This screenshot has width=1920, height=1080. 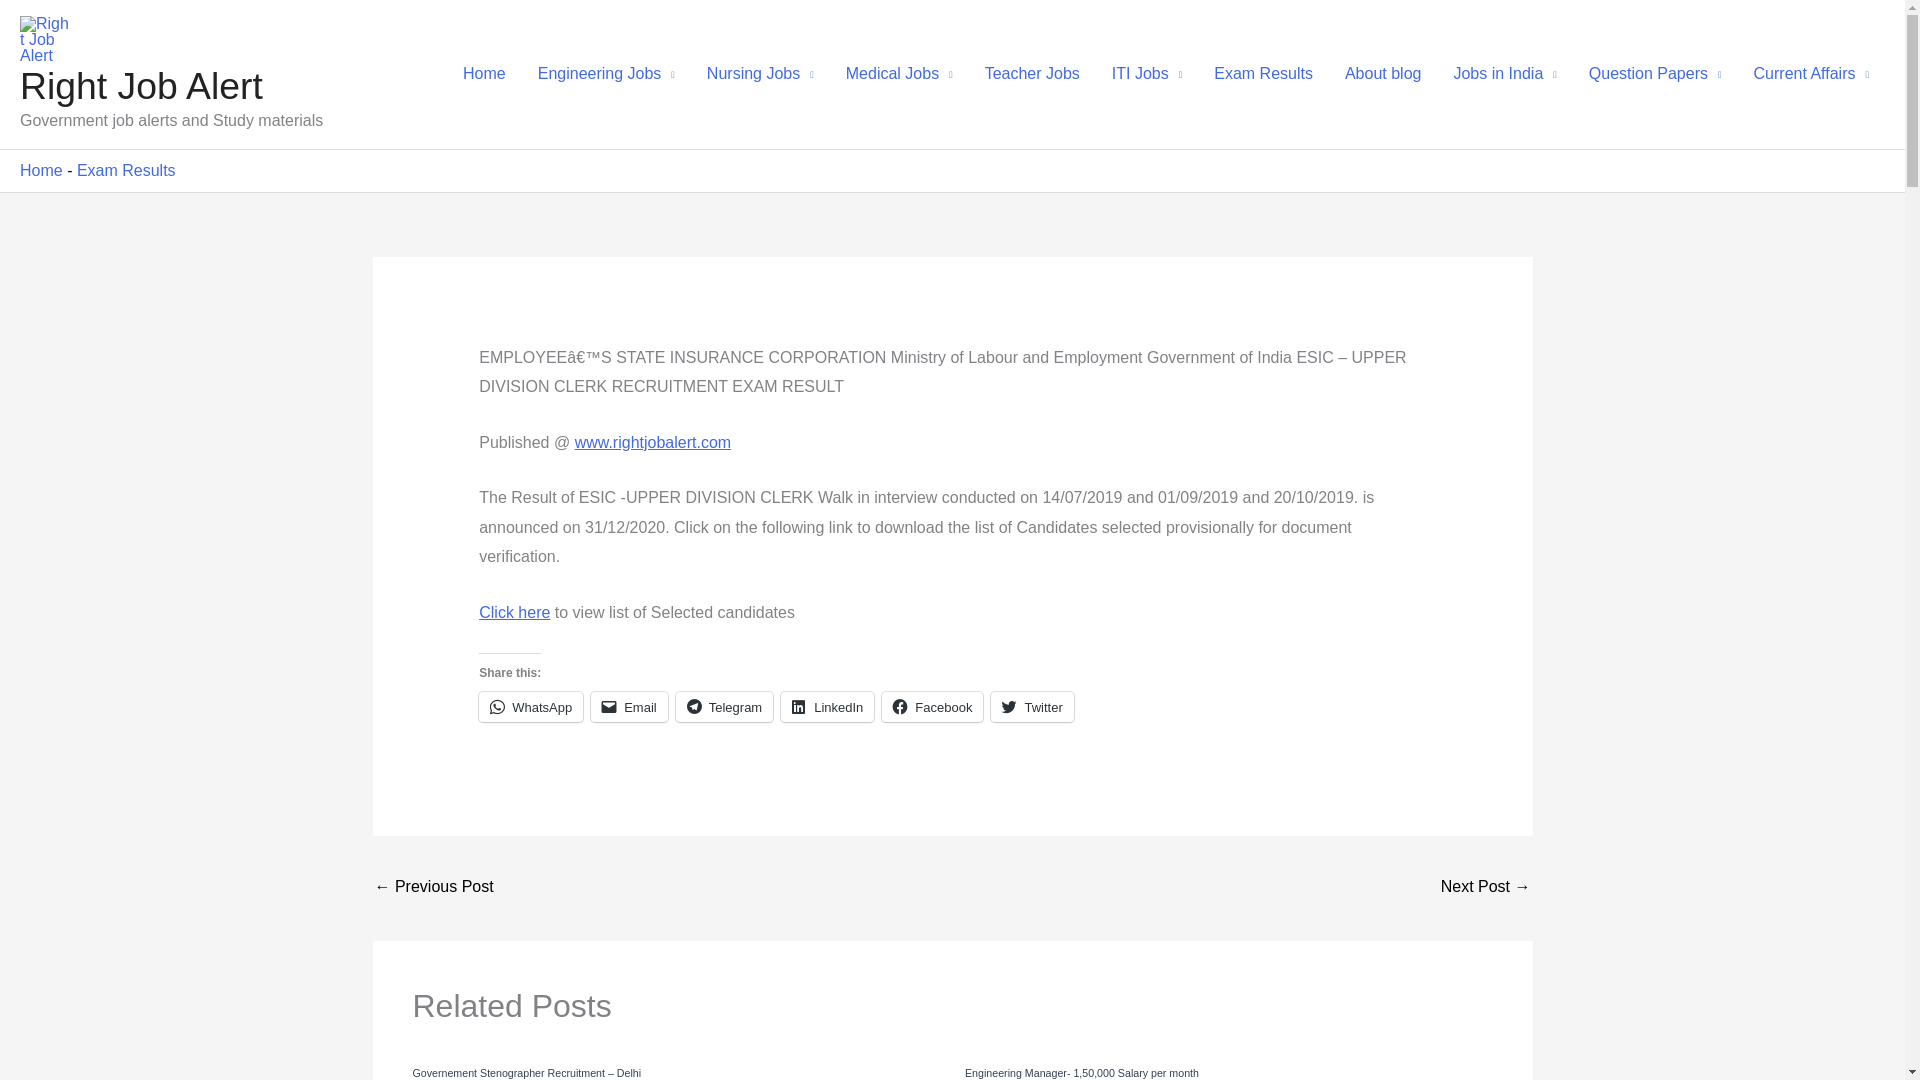 I want to click on Click to email a link to a friend, so click(x=630, y=707).